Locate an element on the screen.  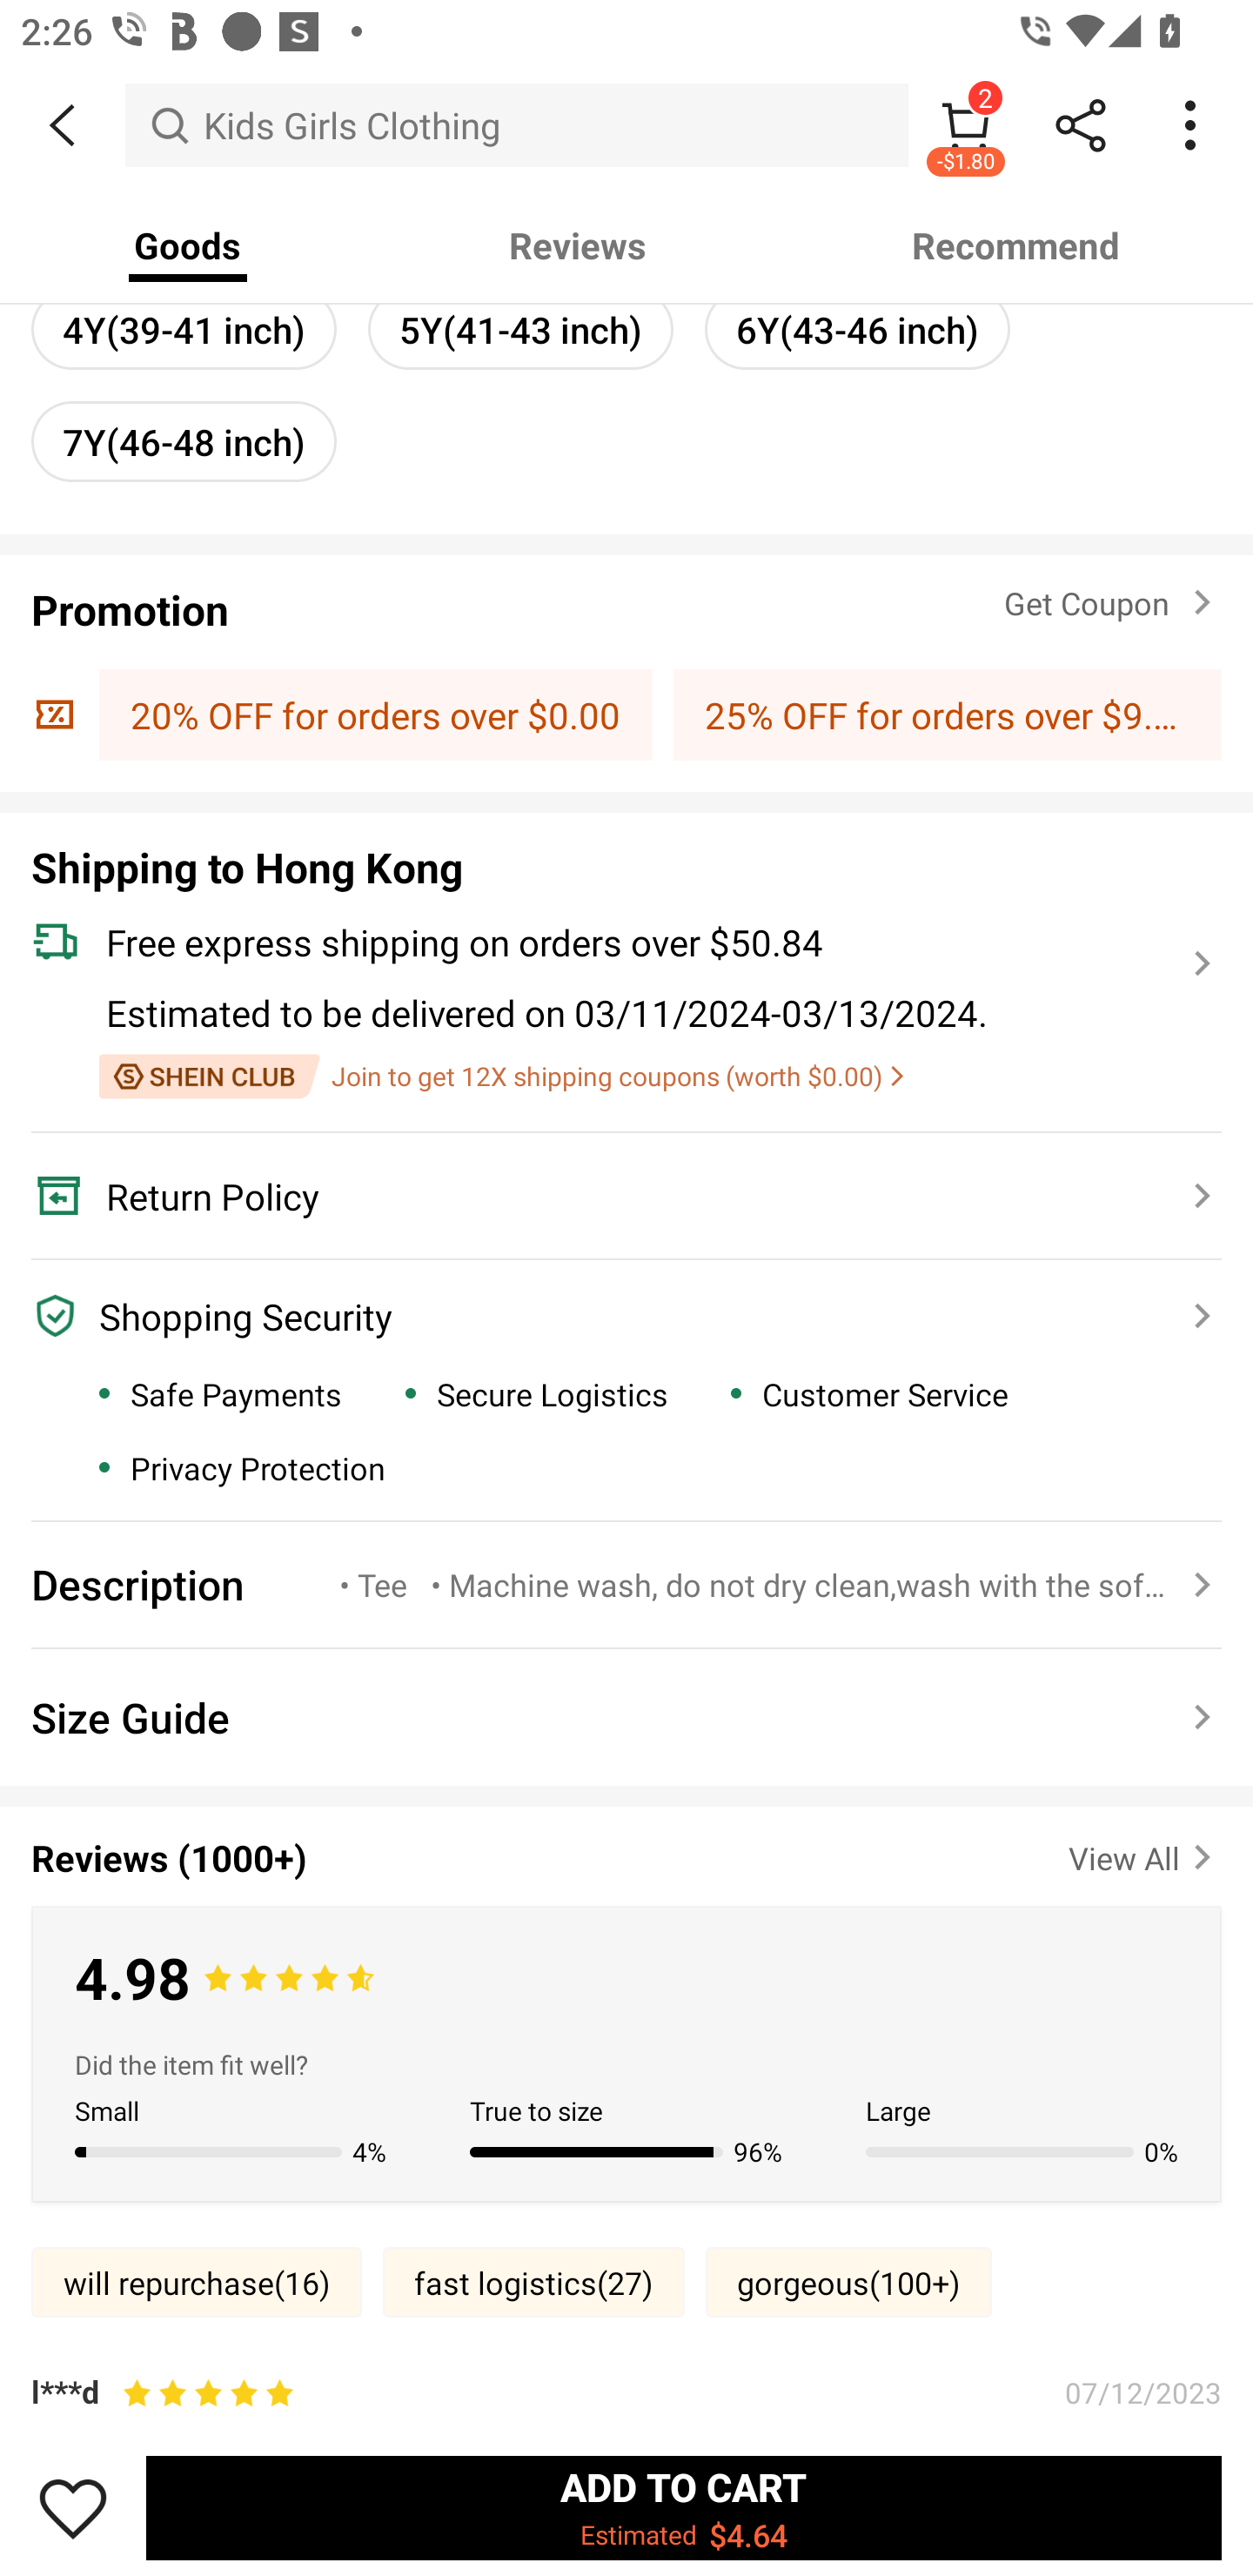
fast logistics(27) is located at coordinates (534, 2282).